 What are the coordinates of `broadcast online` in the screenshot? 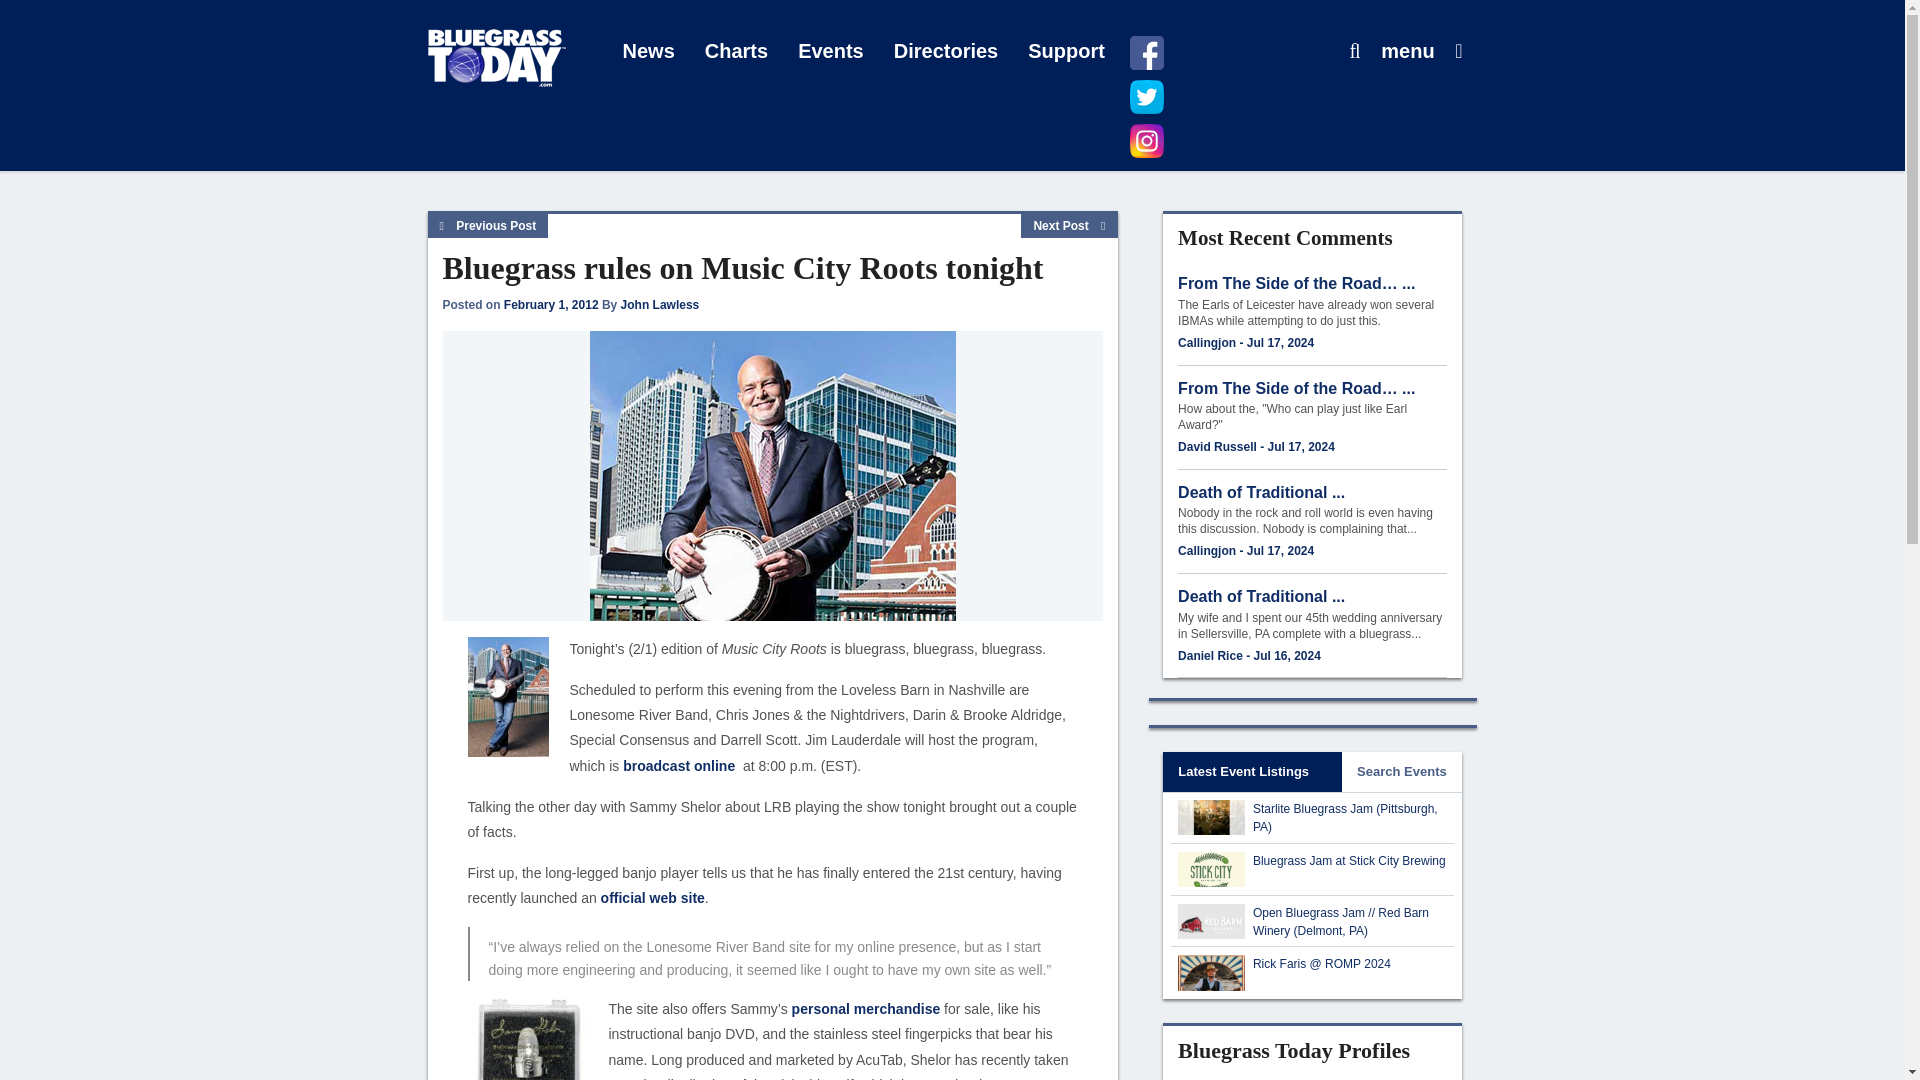 It's located at (678, 766).